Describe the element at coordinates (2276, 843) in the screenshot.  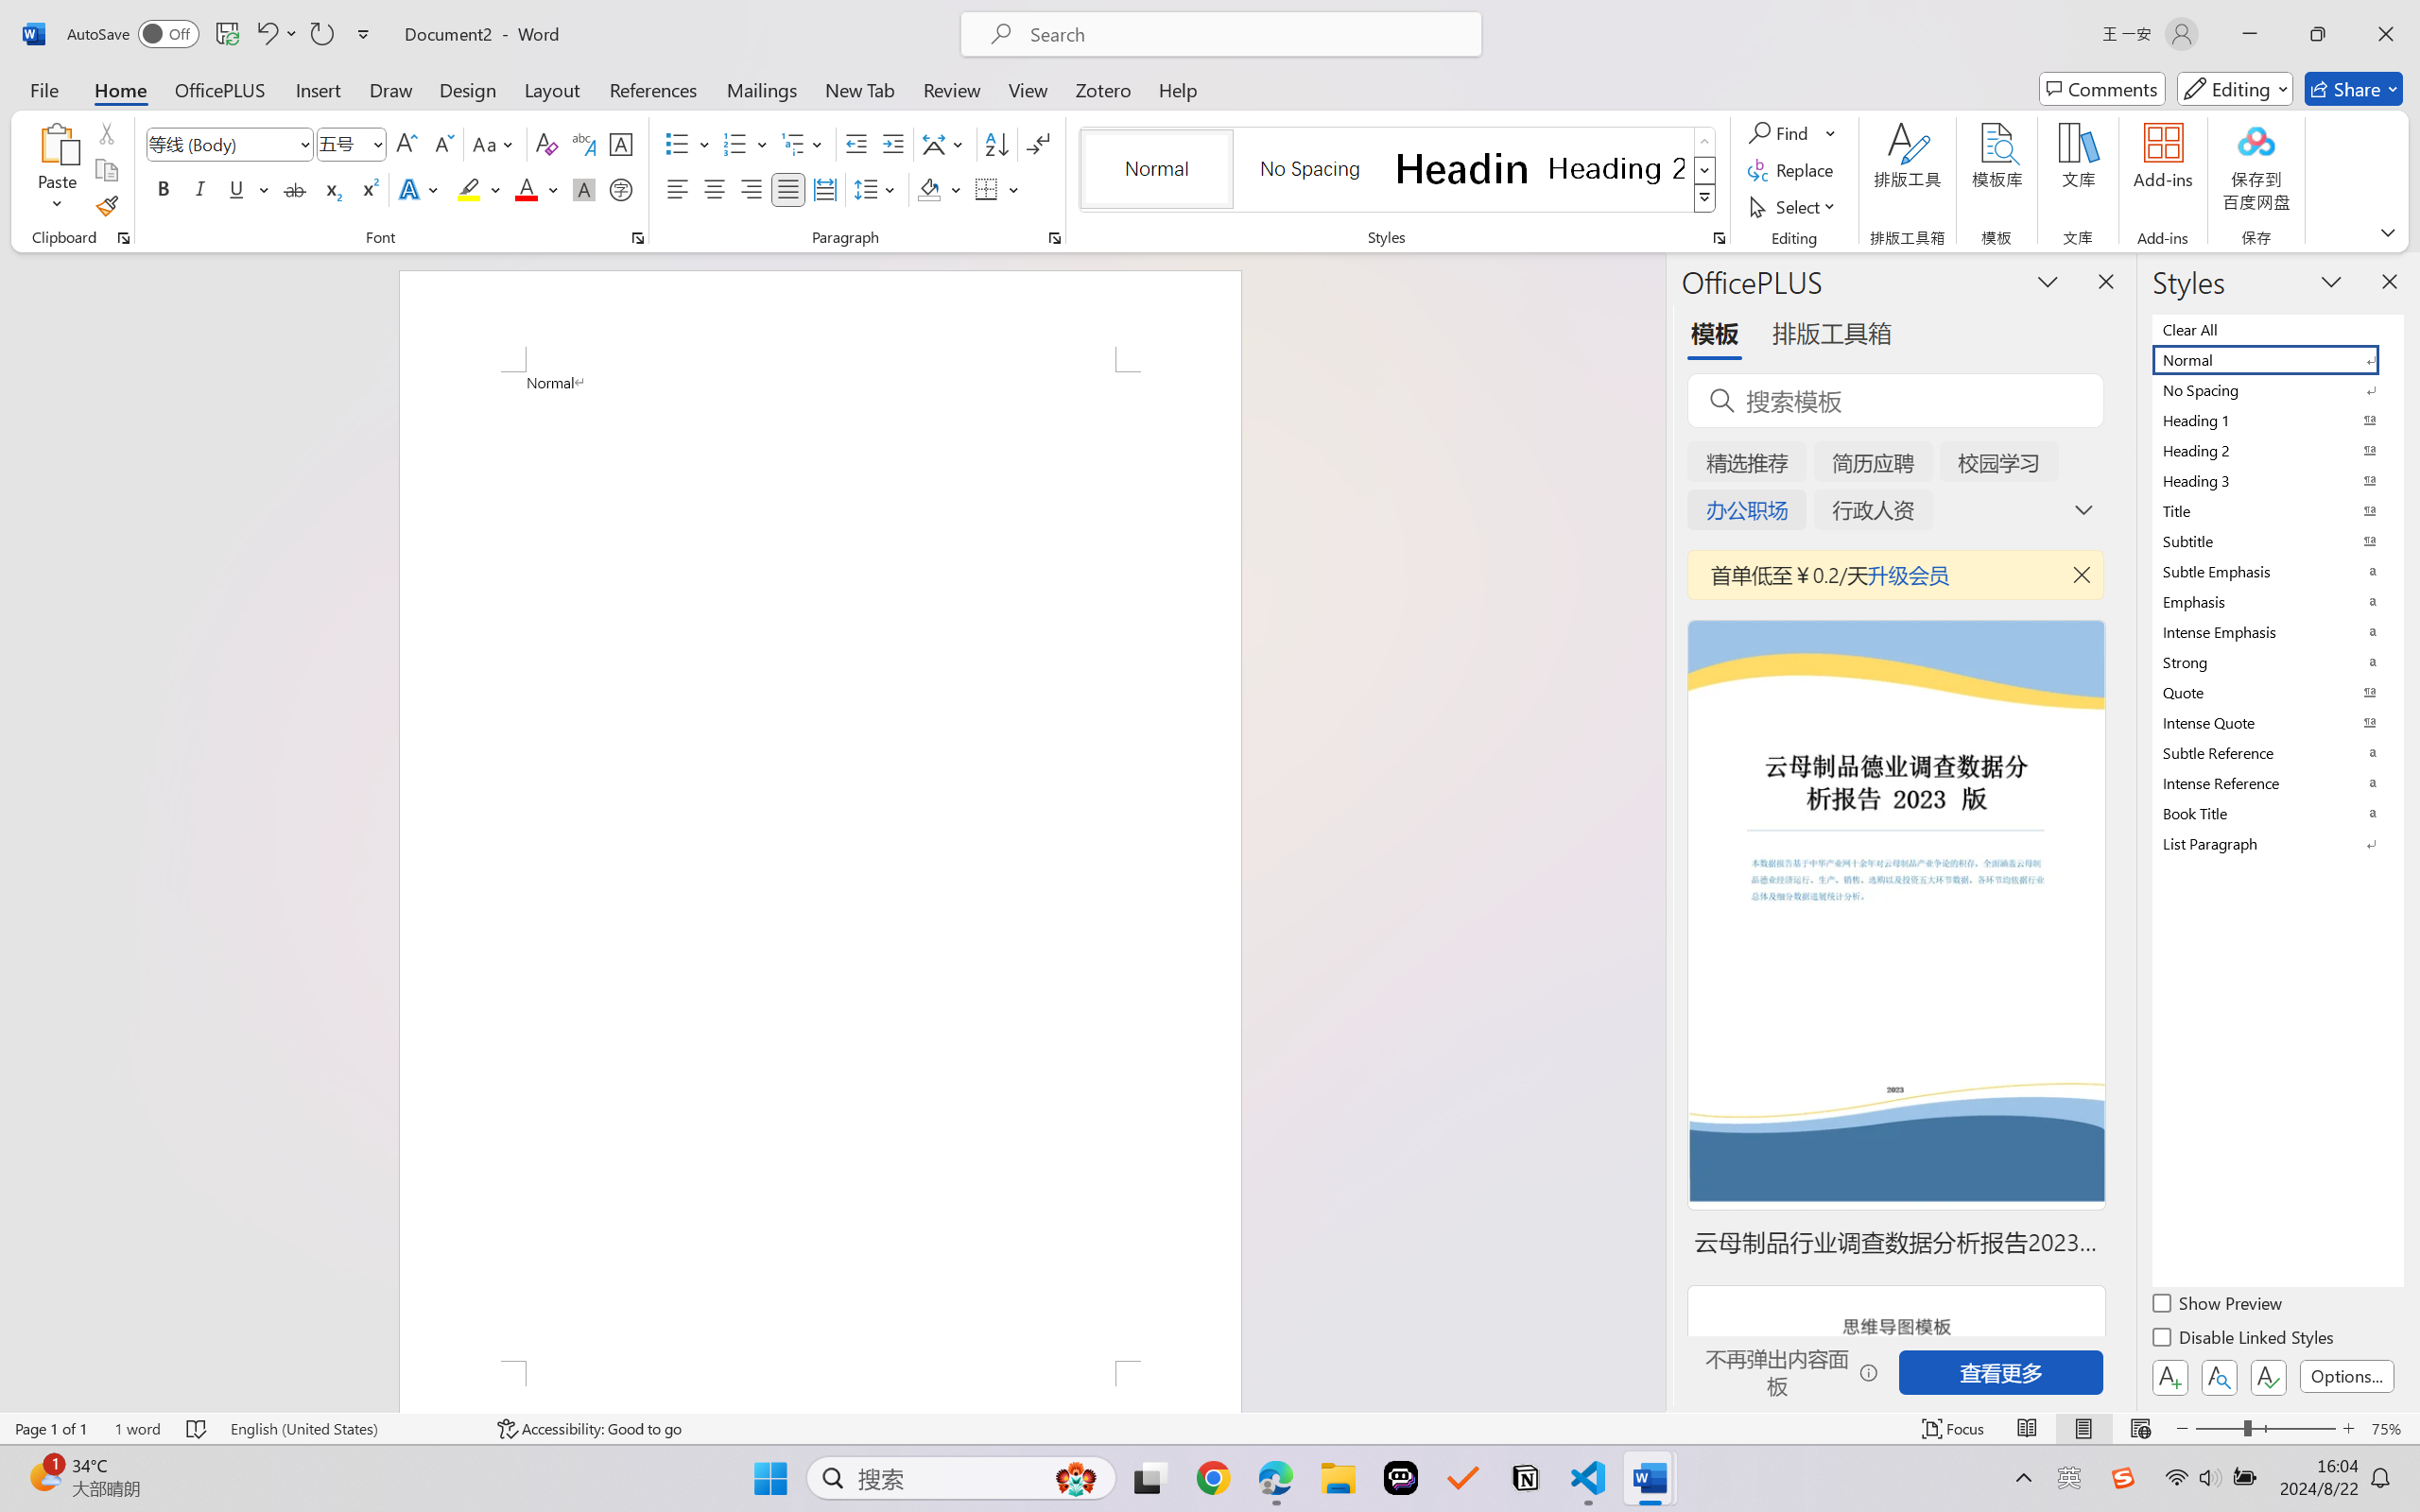
I see `List Paragraph` at that location.